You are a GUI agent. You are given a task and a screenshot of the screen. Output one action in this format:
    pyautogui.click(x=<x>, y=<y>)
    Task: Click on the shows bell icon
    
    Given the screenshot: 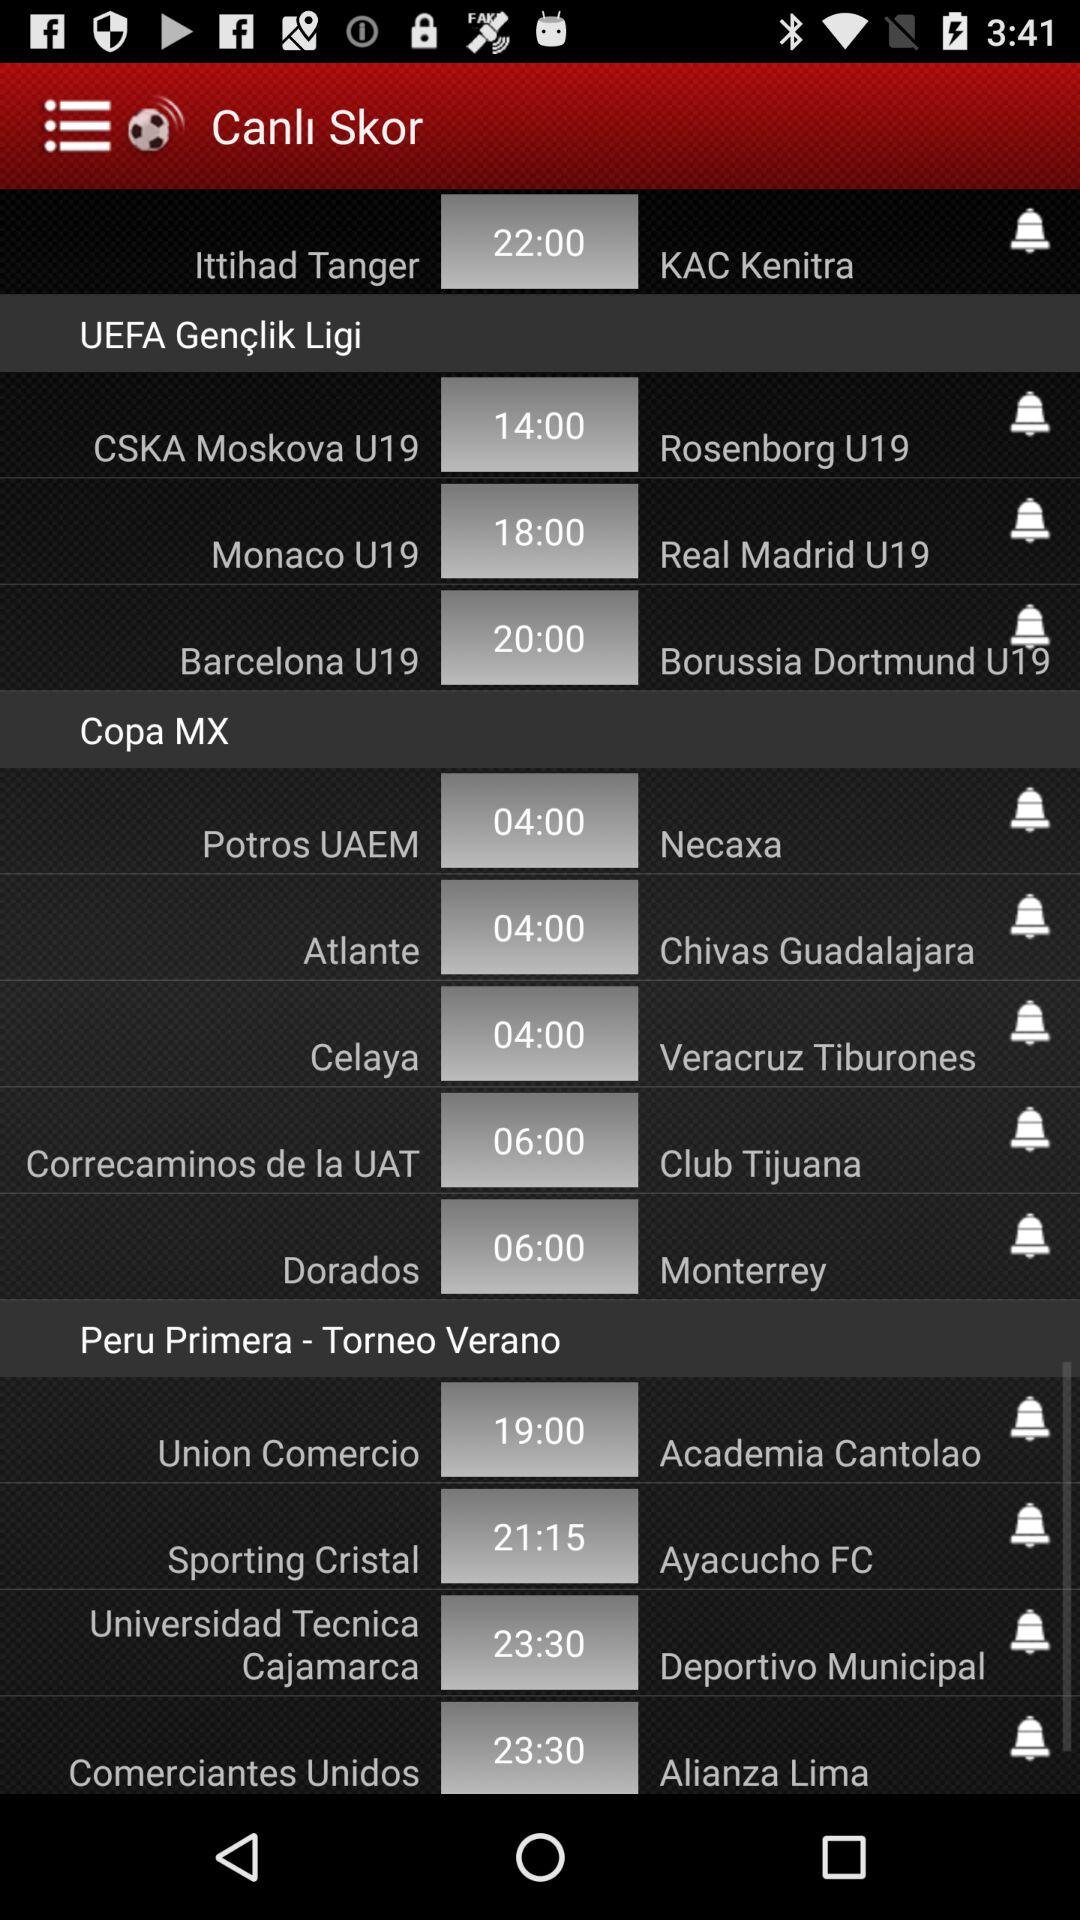 What is the action you would take?
    pyautogui.click(x=1030, y=1022)
    